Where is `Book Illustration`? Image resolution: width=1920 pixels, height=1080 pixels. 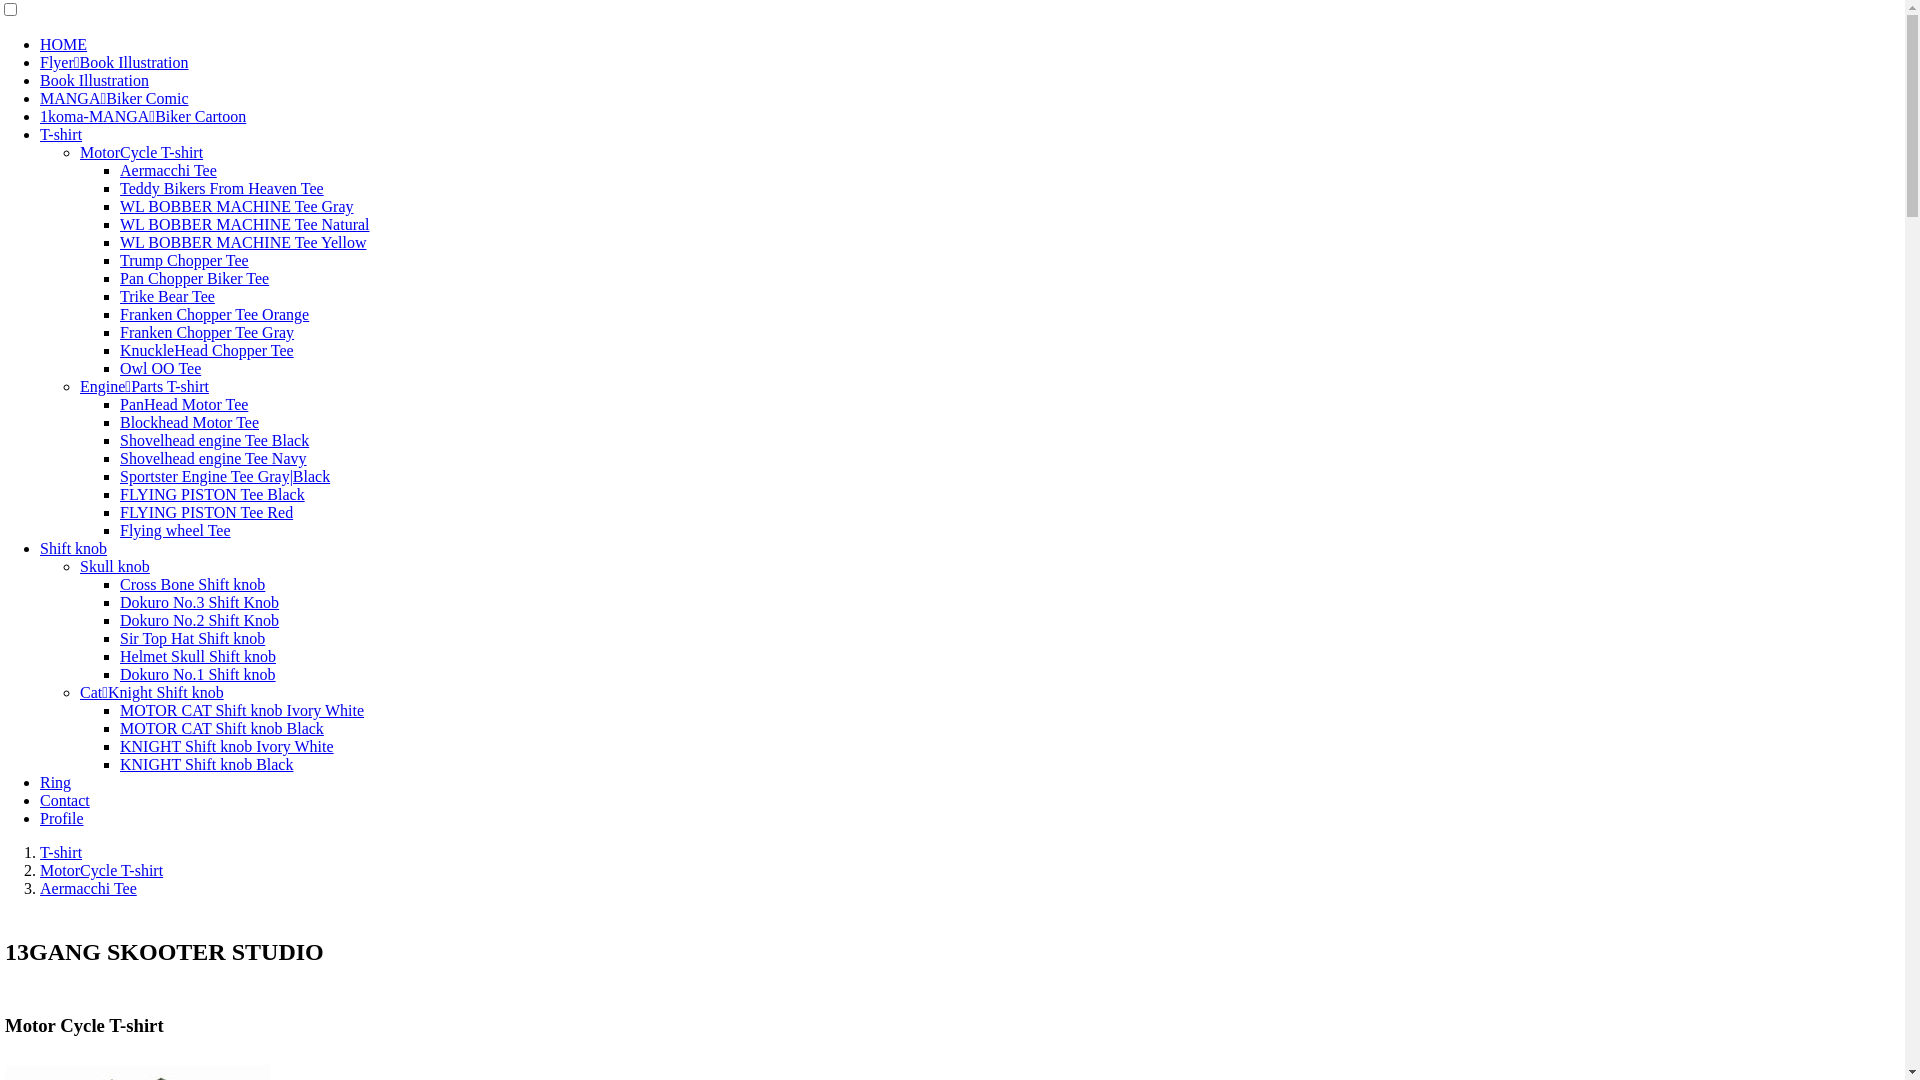 Book Illustration is located at coordinates (94, 80).